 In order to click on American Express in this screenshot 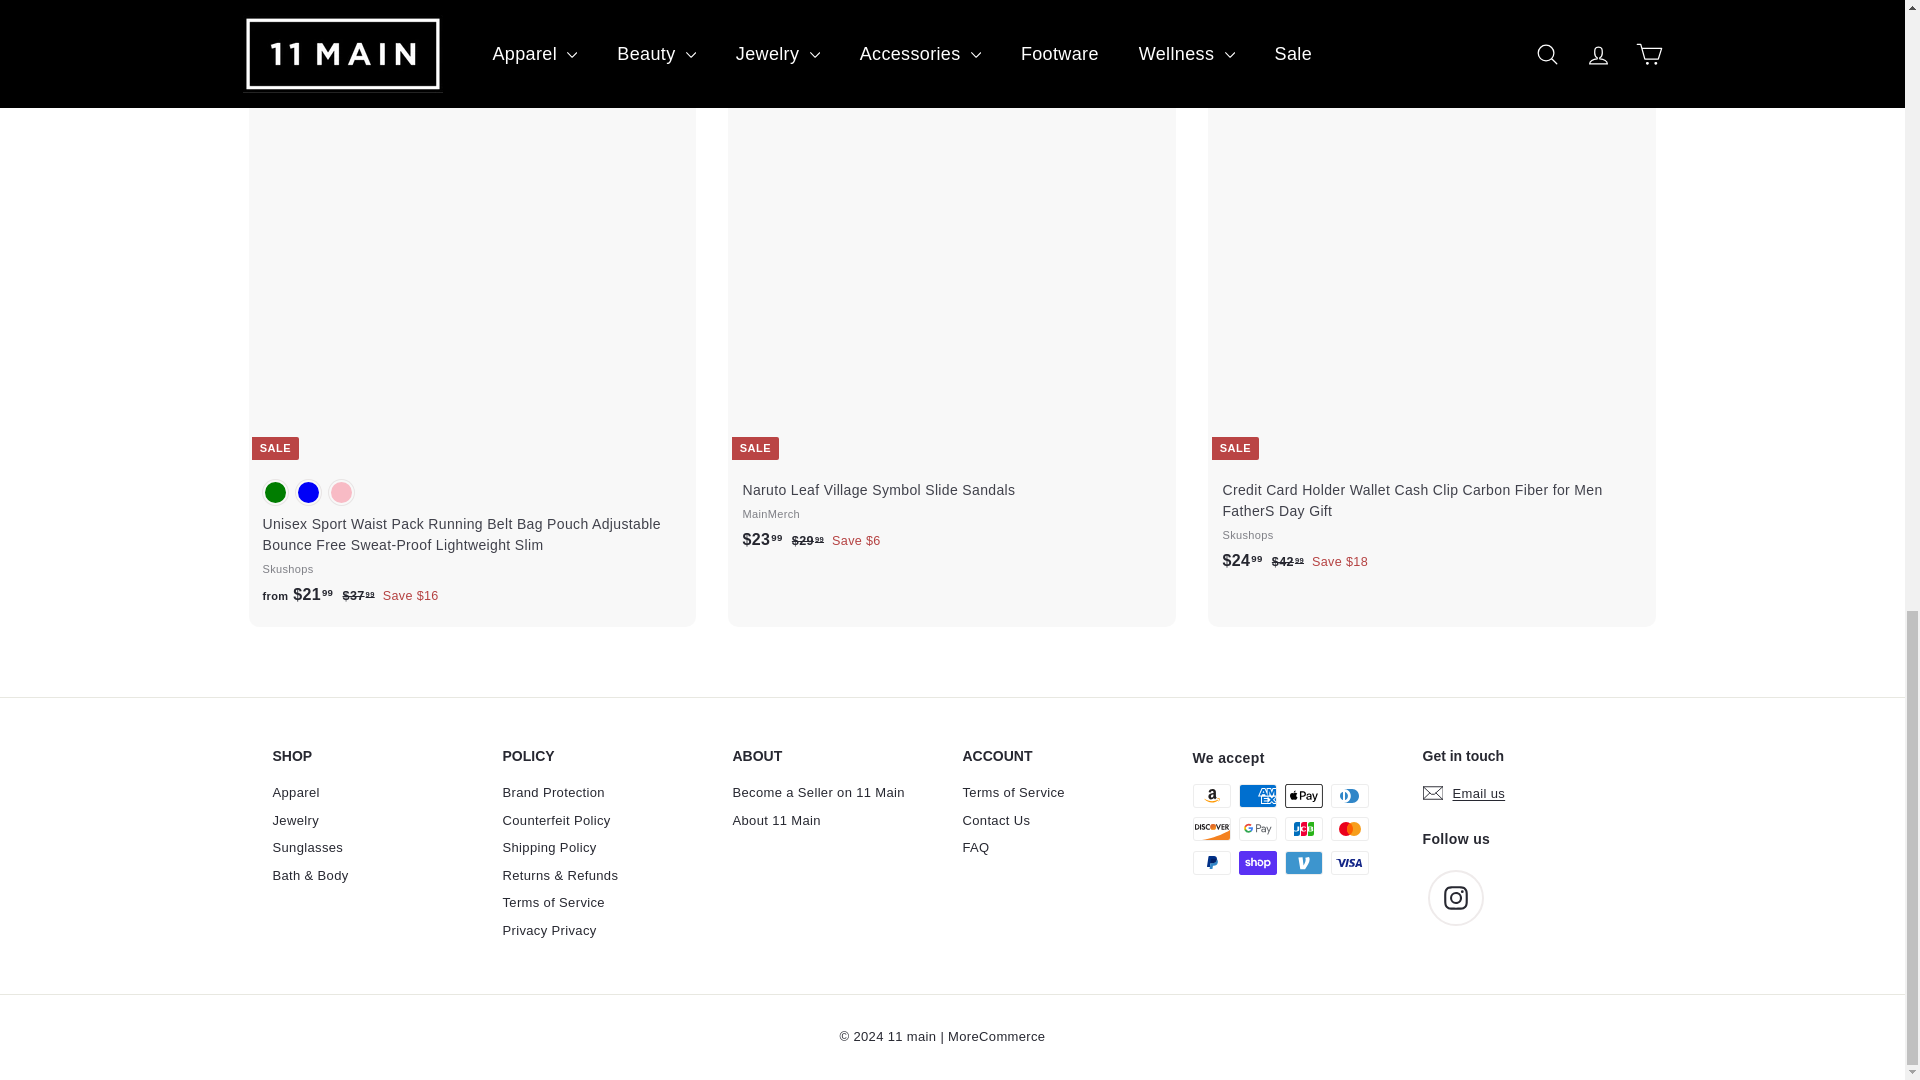, I will do `click(1257, 796)`.